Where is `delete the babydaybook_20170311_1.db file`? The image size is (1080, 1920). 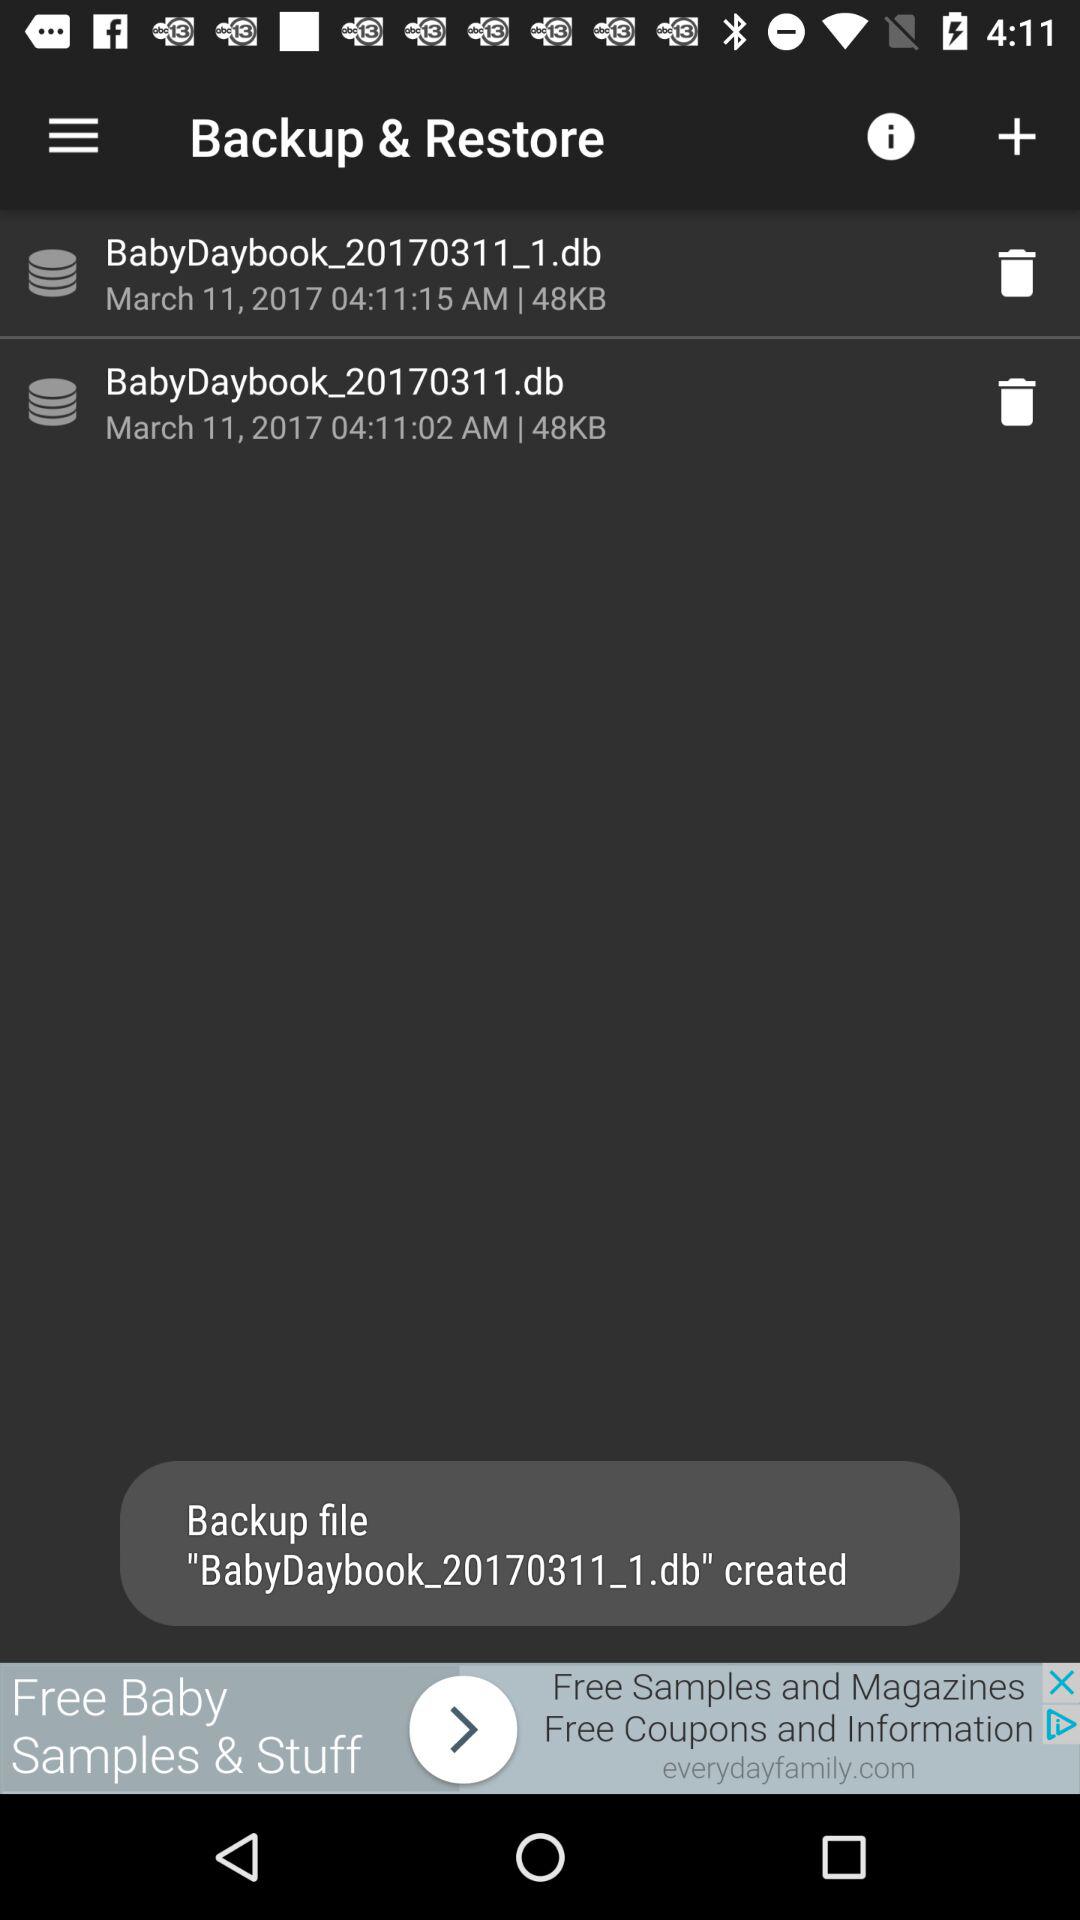 delete the babydaybook_20170311_1.db file is located at coordinates (1017, 273).